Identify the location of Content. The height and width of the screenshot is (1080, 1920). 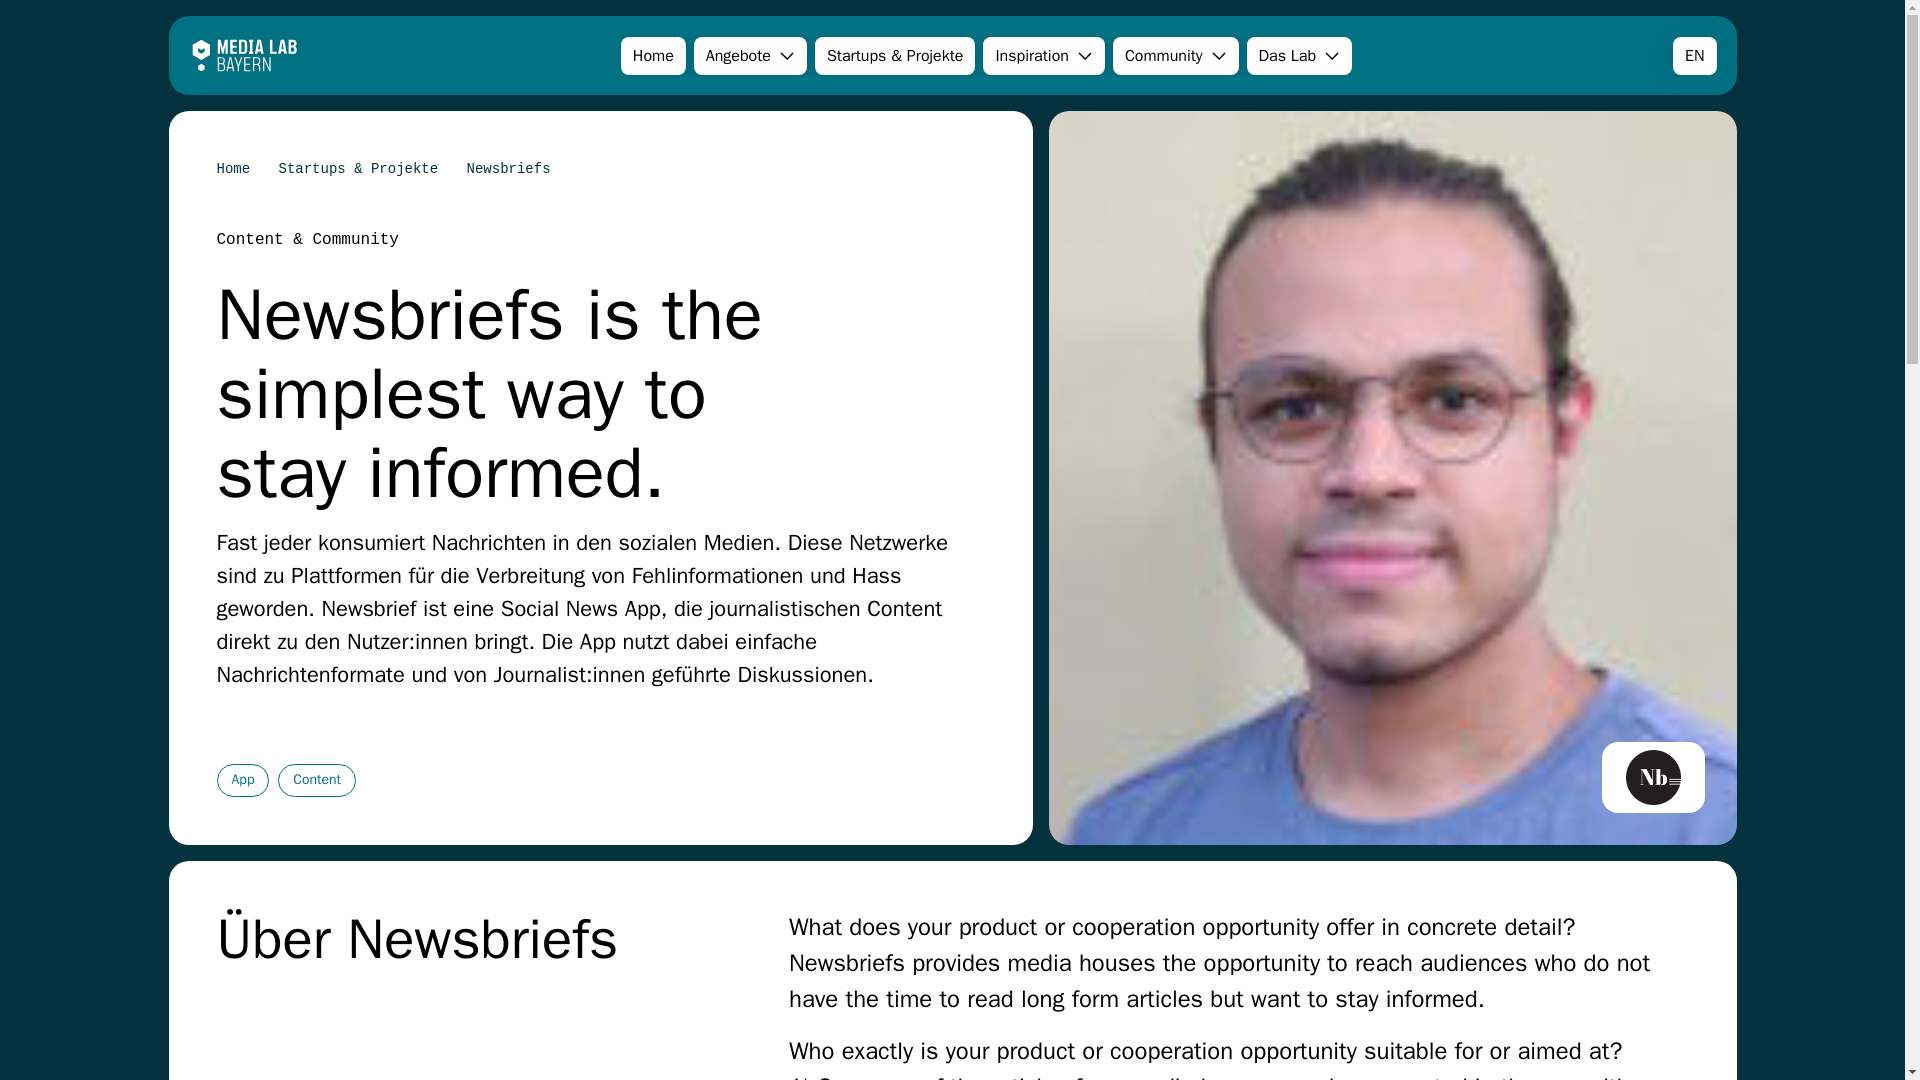
(316, 780).